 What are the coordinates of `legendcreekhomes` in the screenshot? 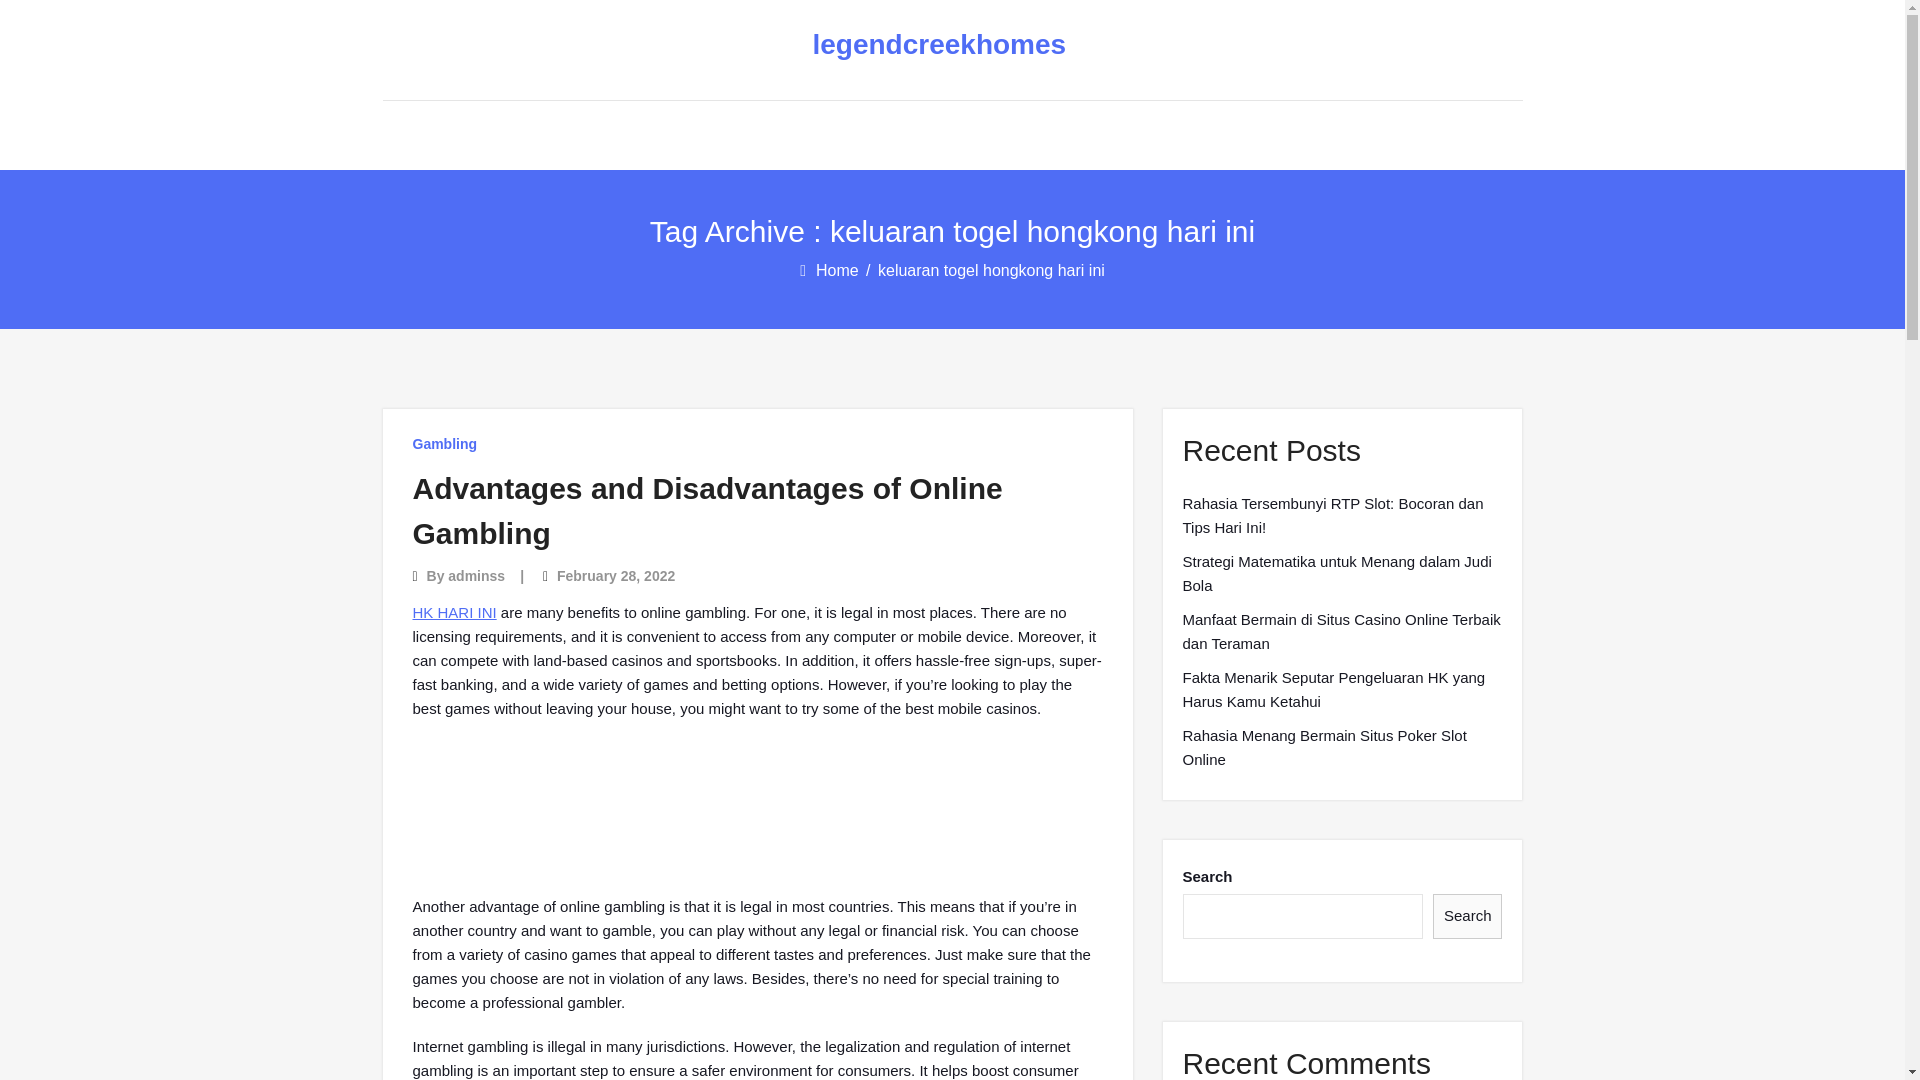 It's located at (936, 45).